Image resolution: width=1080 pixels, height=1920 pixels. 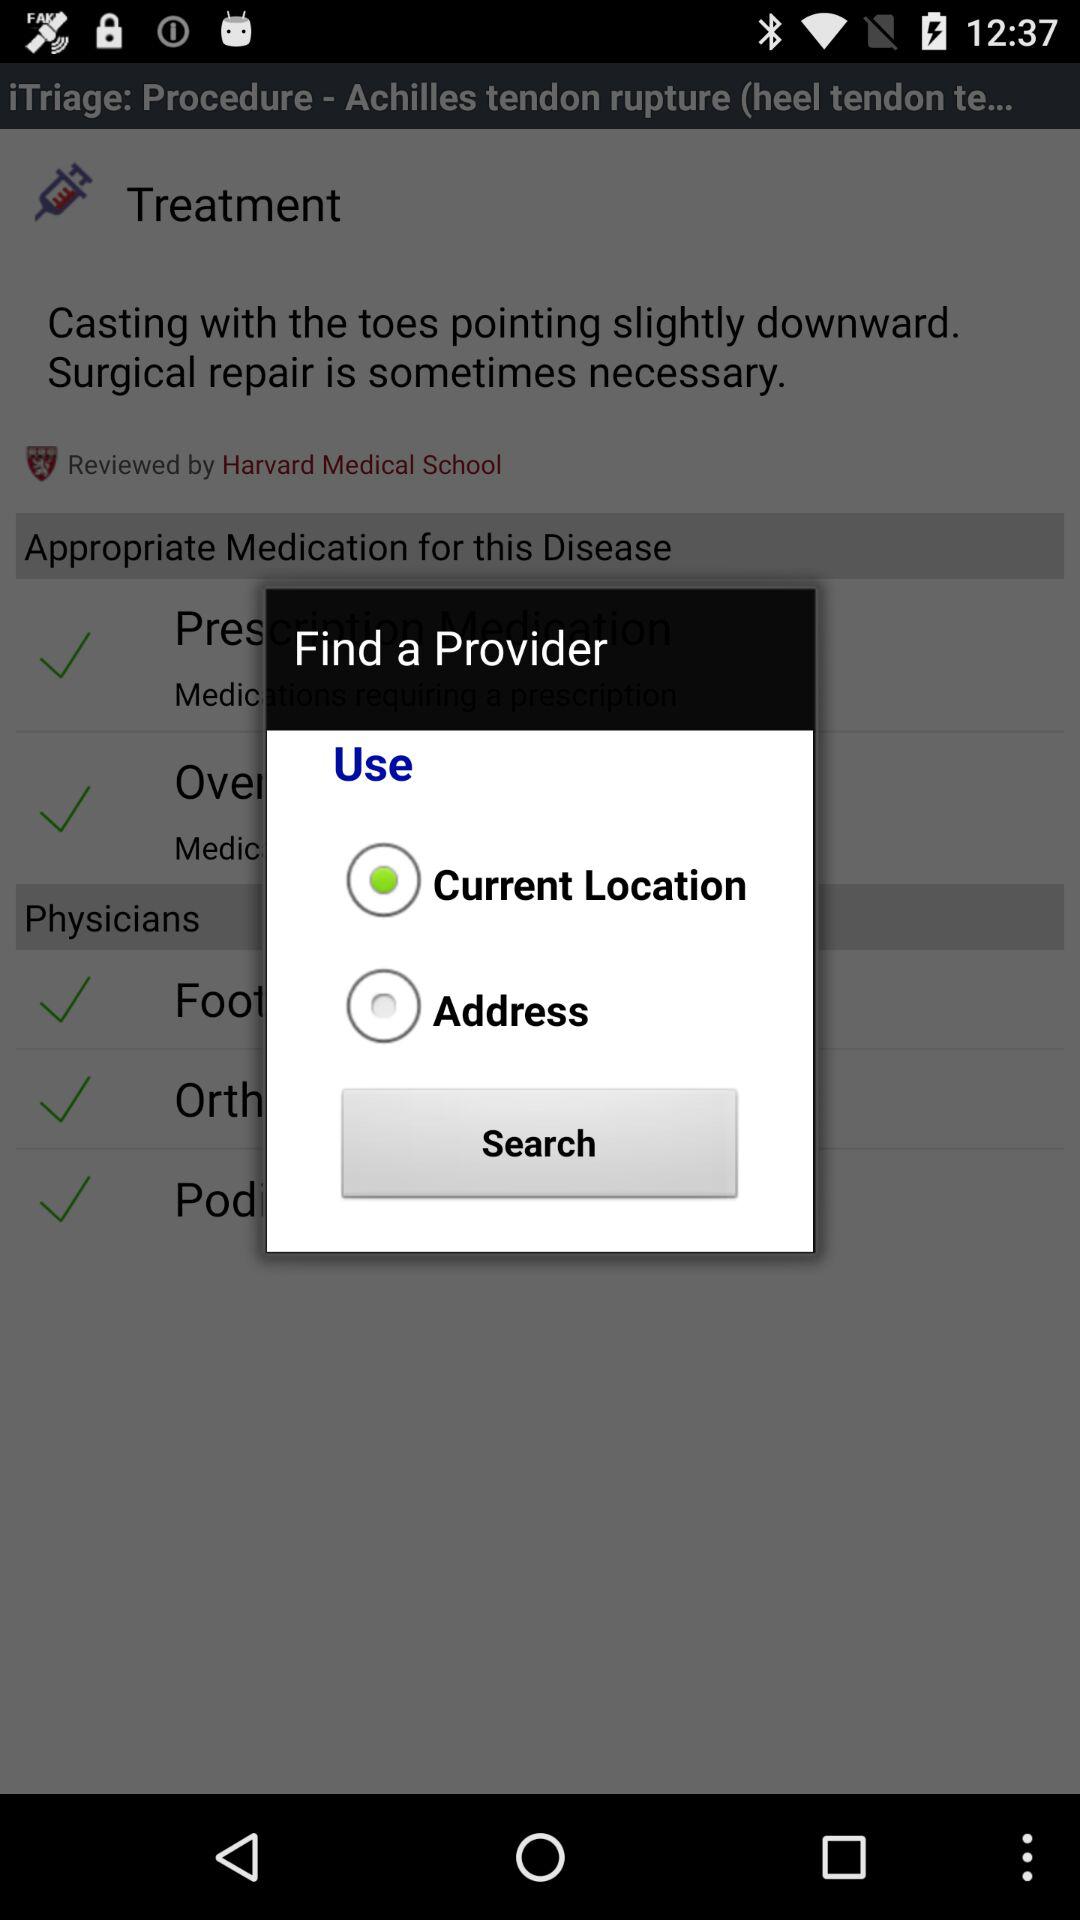 I want to click on flip to the current location icon, so click(x=540, y=883).